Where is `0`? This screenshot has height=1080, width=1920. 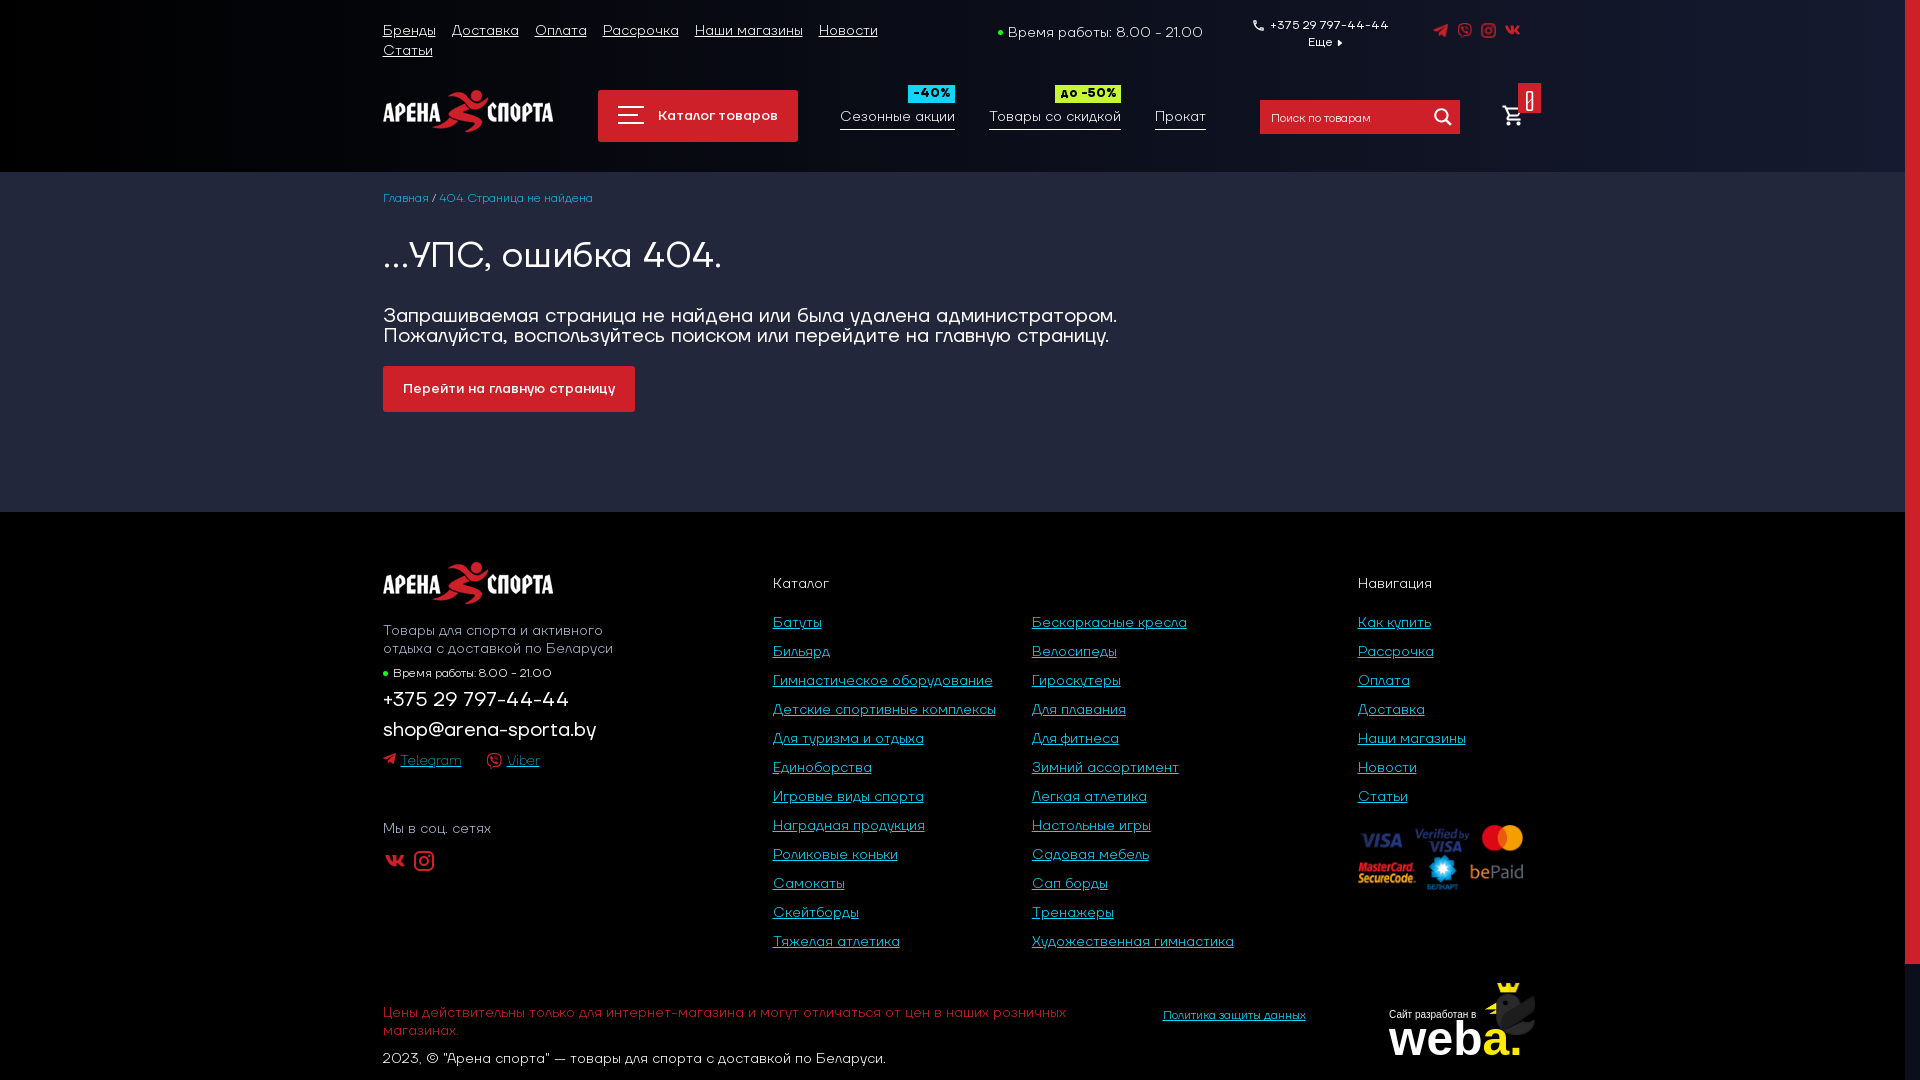
0 is located at coordinates (1512, 117).